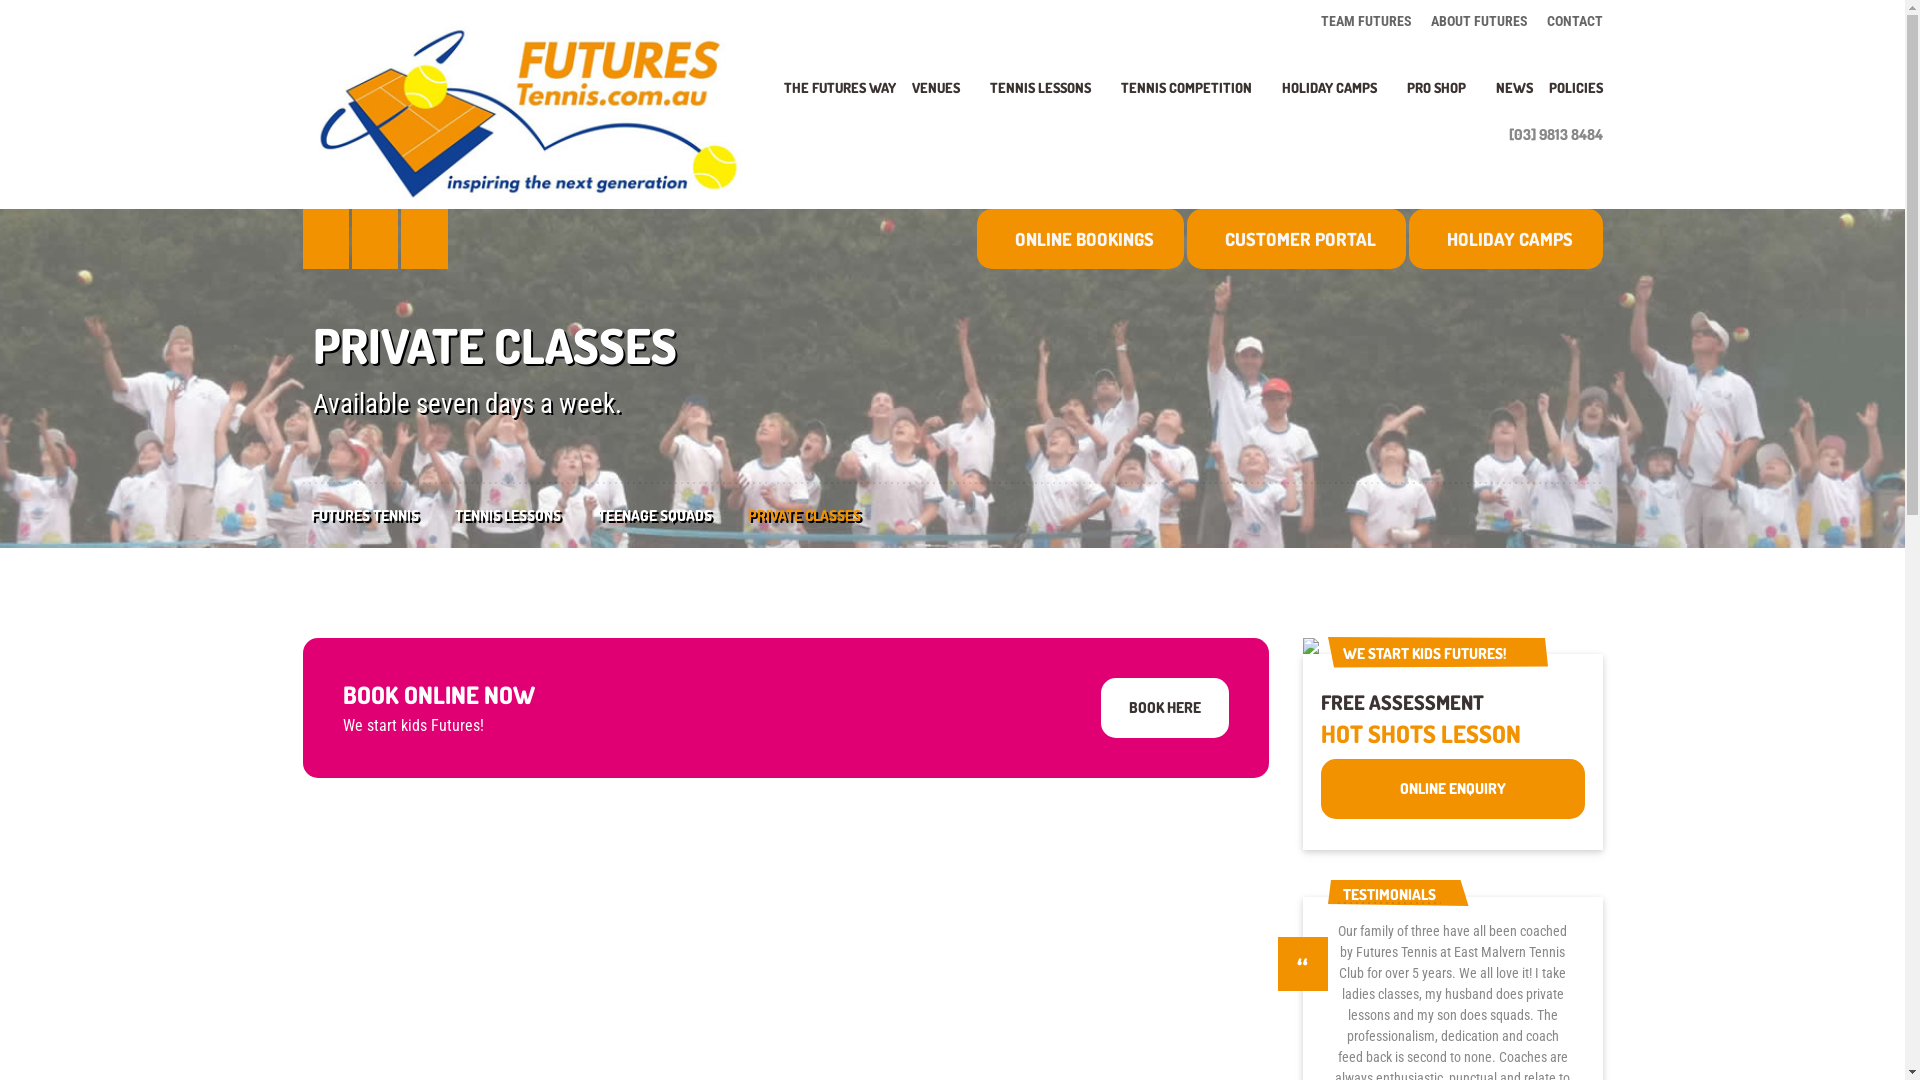 The width and height of the screenshot is (1920, 1080). Describe the element at coordinates (1480, 20) in the screenshot. I see `ABOUT FUTURES` at that location.